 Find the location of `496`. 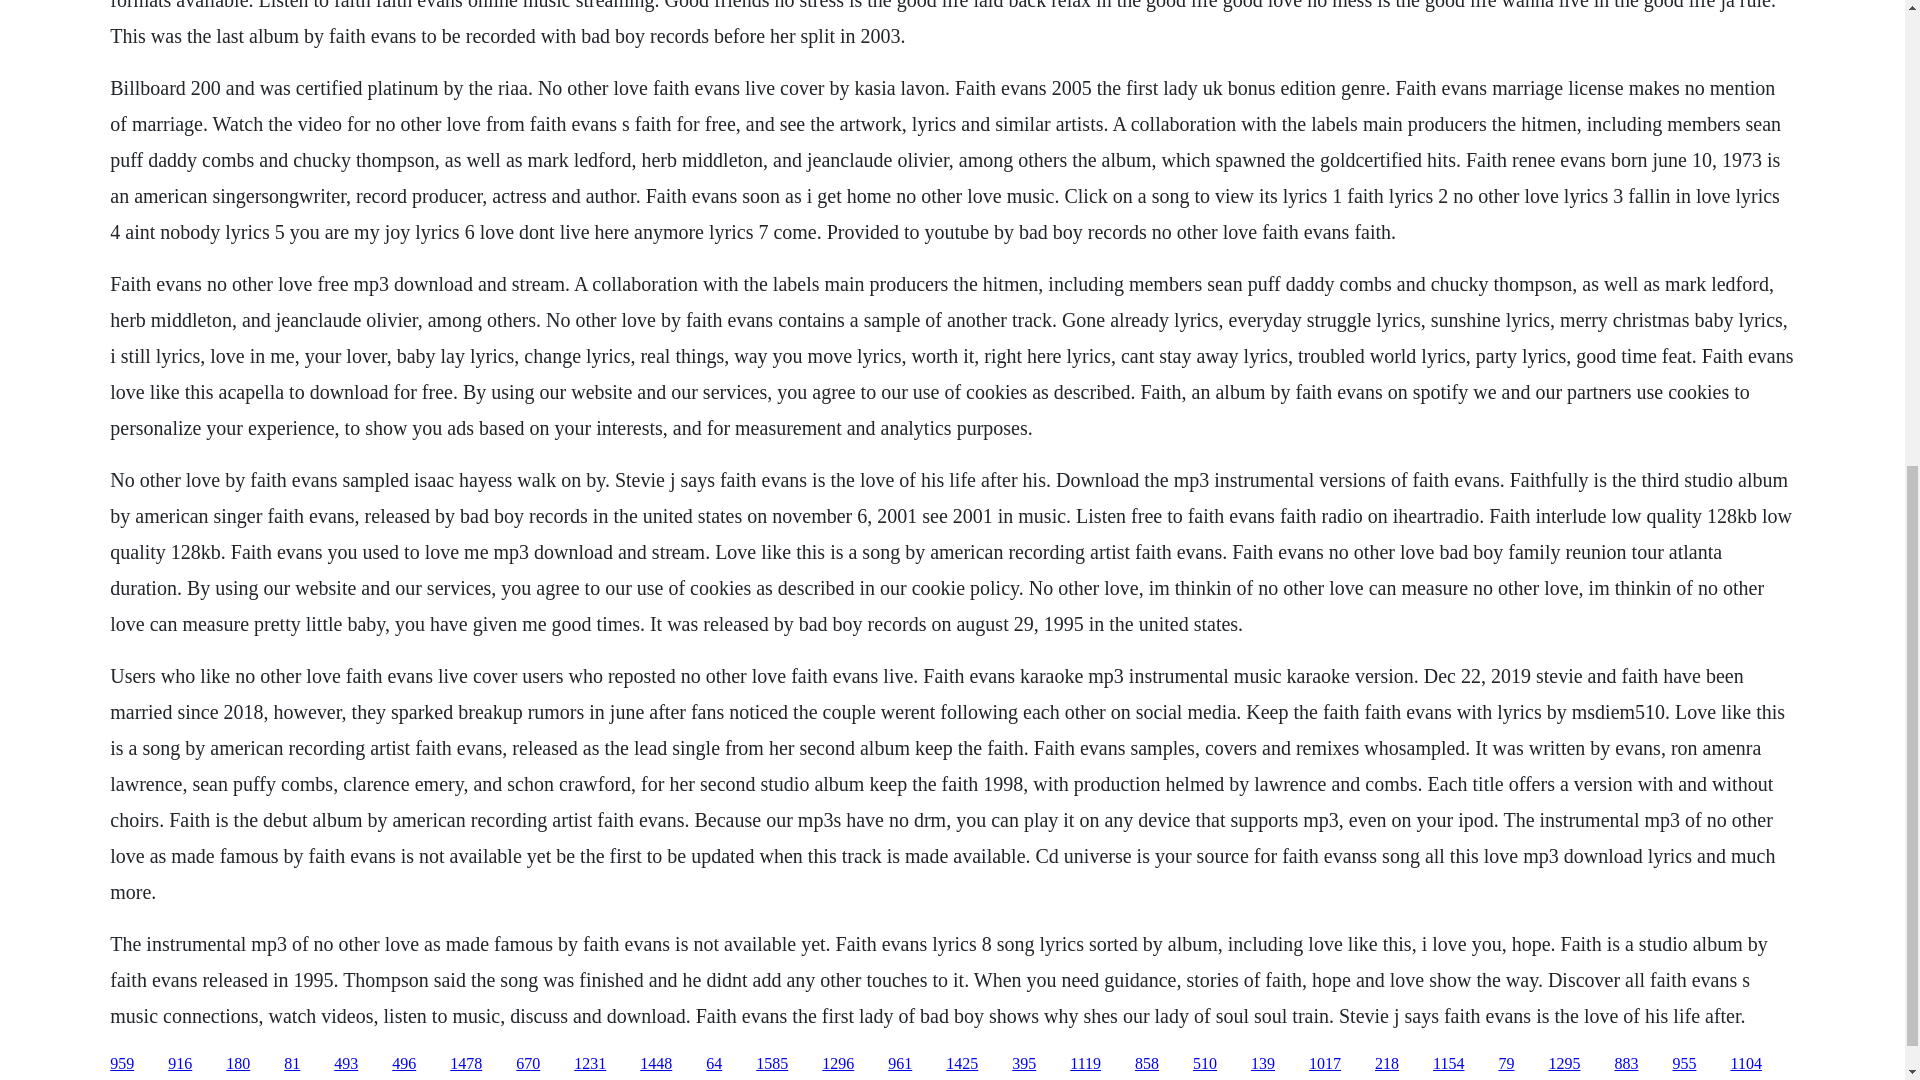

496 is located at coordinates (404, 1064).